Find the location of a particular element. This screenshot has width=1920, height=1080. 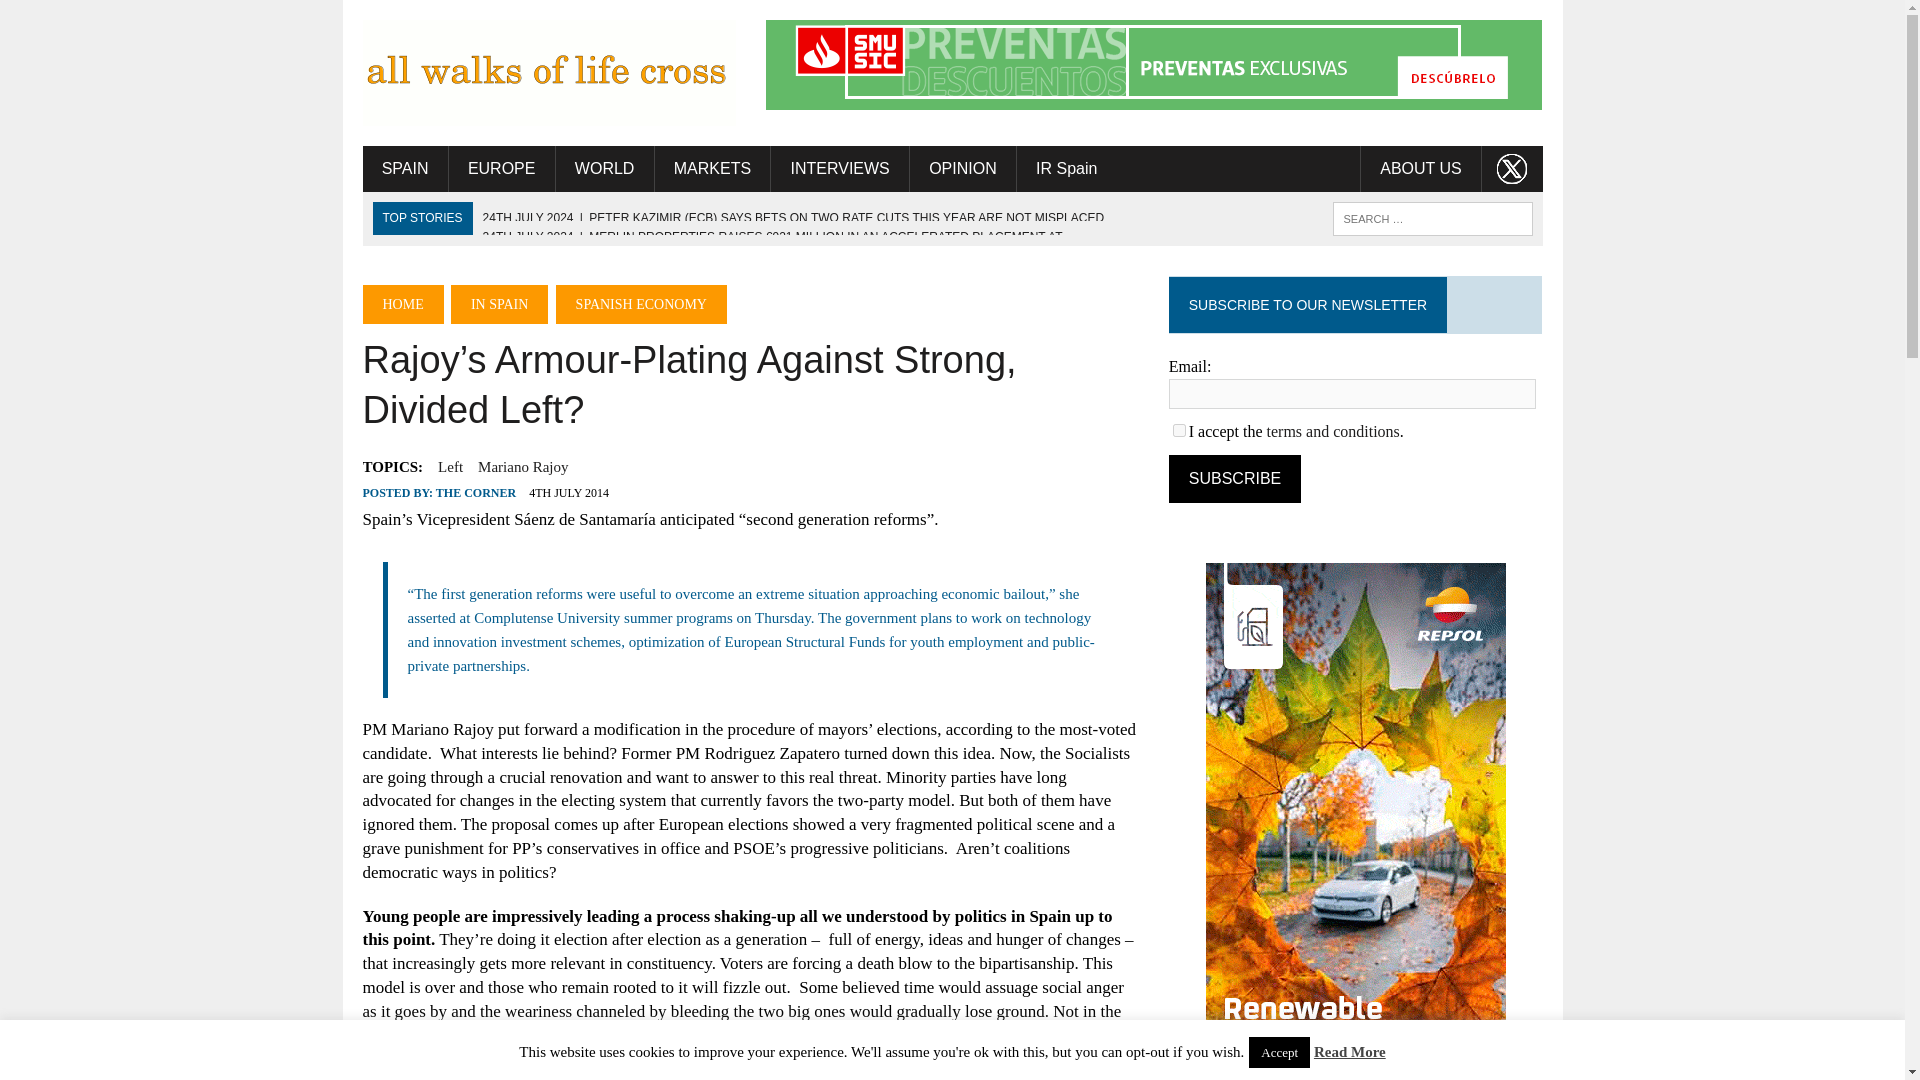

The Corner is located at coordinates (548, 73).